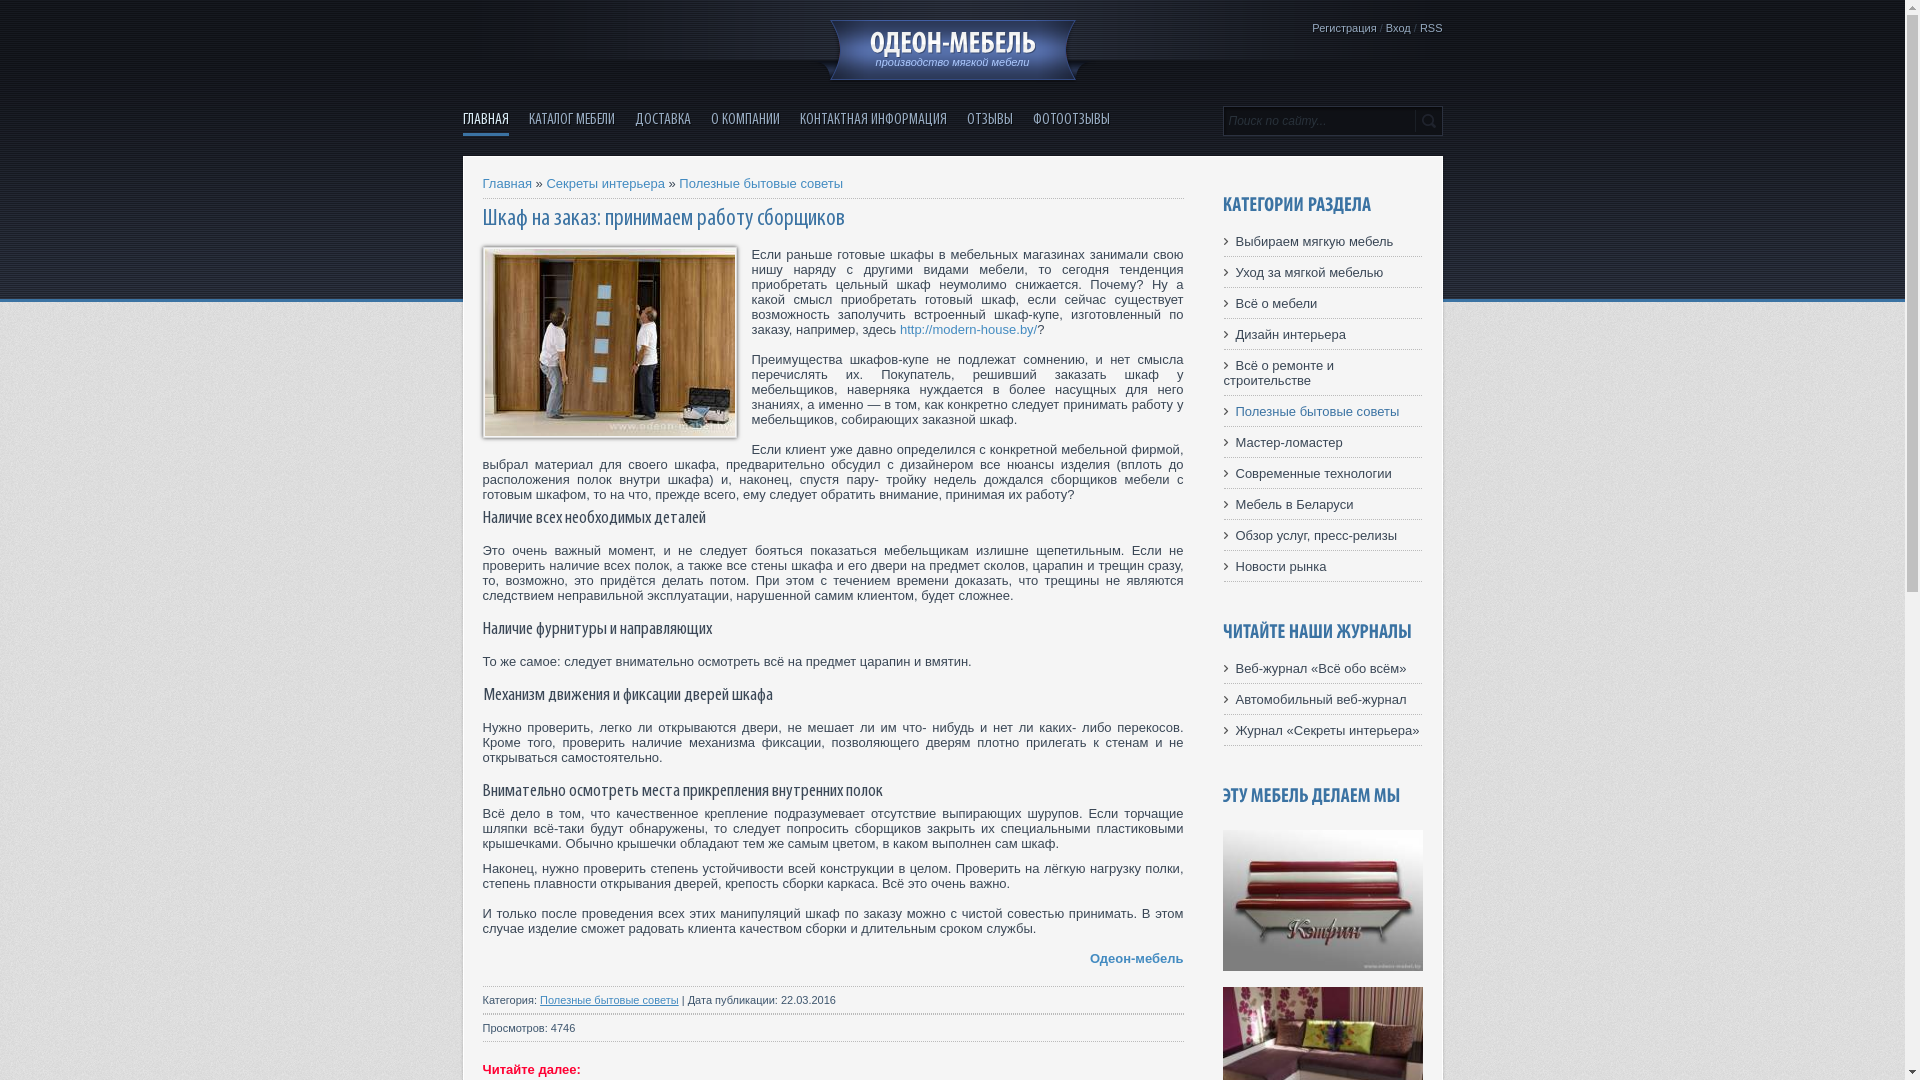 The height and width of the screenshot is (1080, 1920). I want to click on http://modern-house.by/, so click(968, 330).